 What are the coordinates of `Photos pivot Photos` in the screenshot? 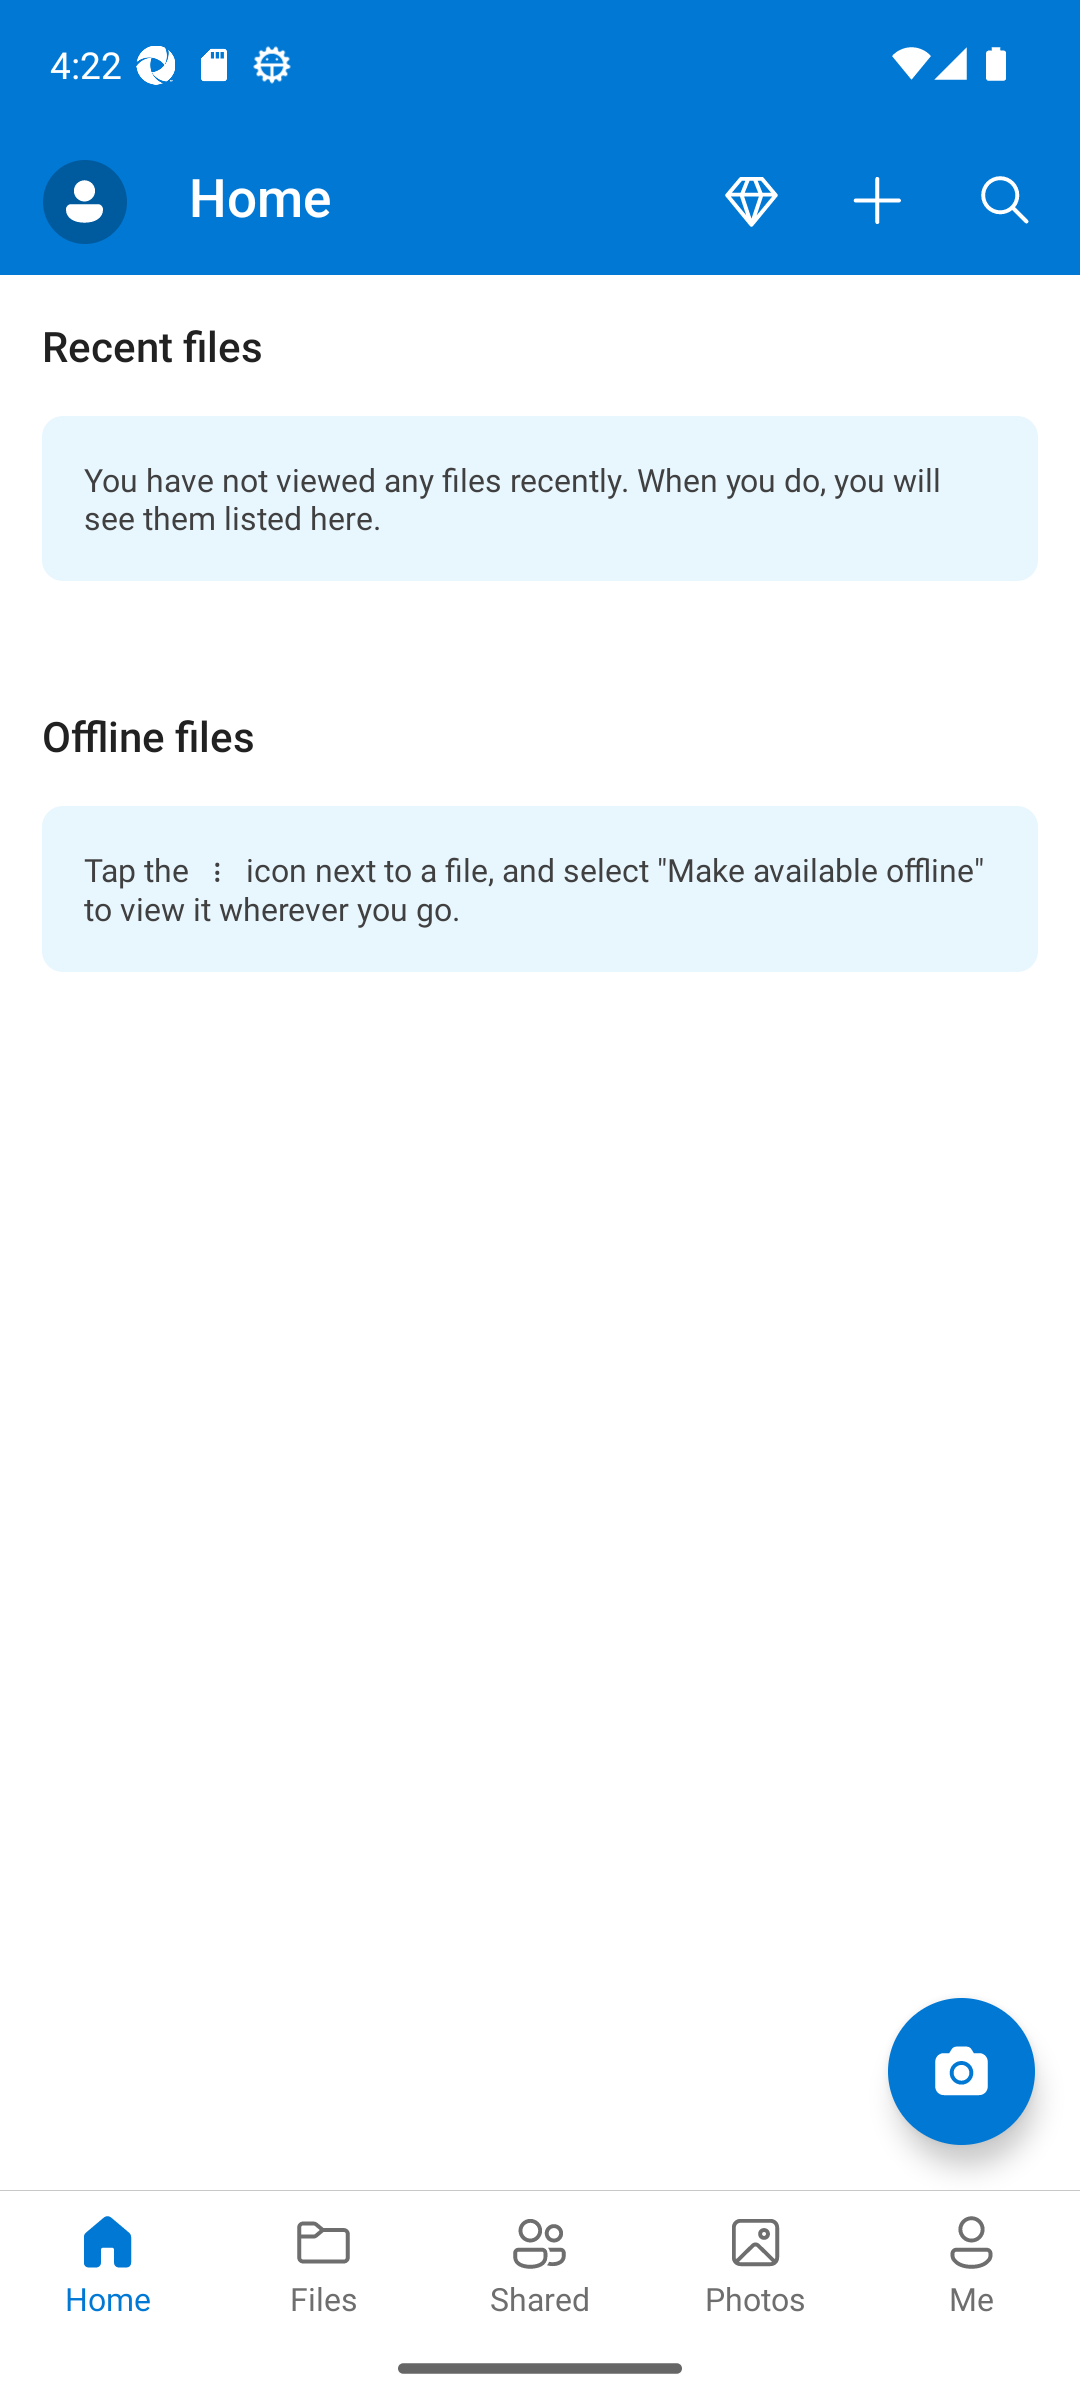 It's located at (756, 2262).